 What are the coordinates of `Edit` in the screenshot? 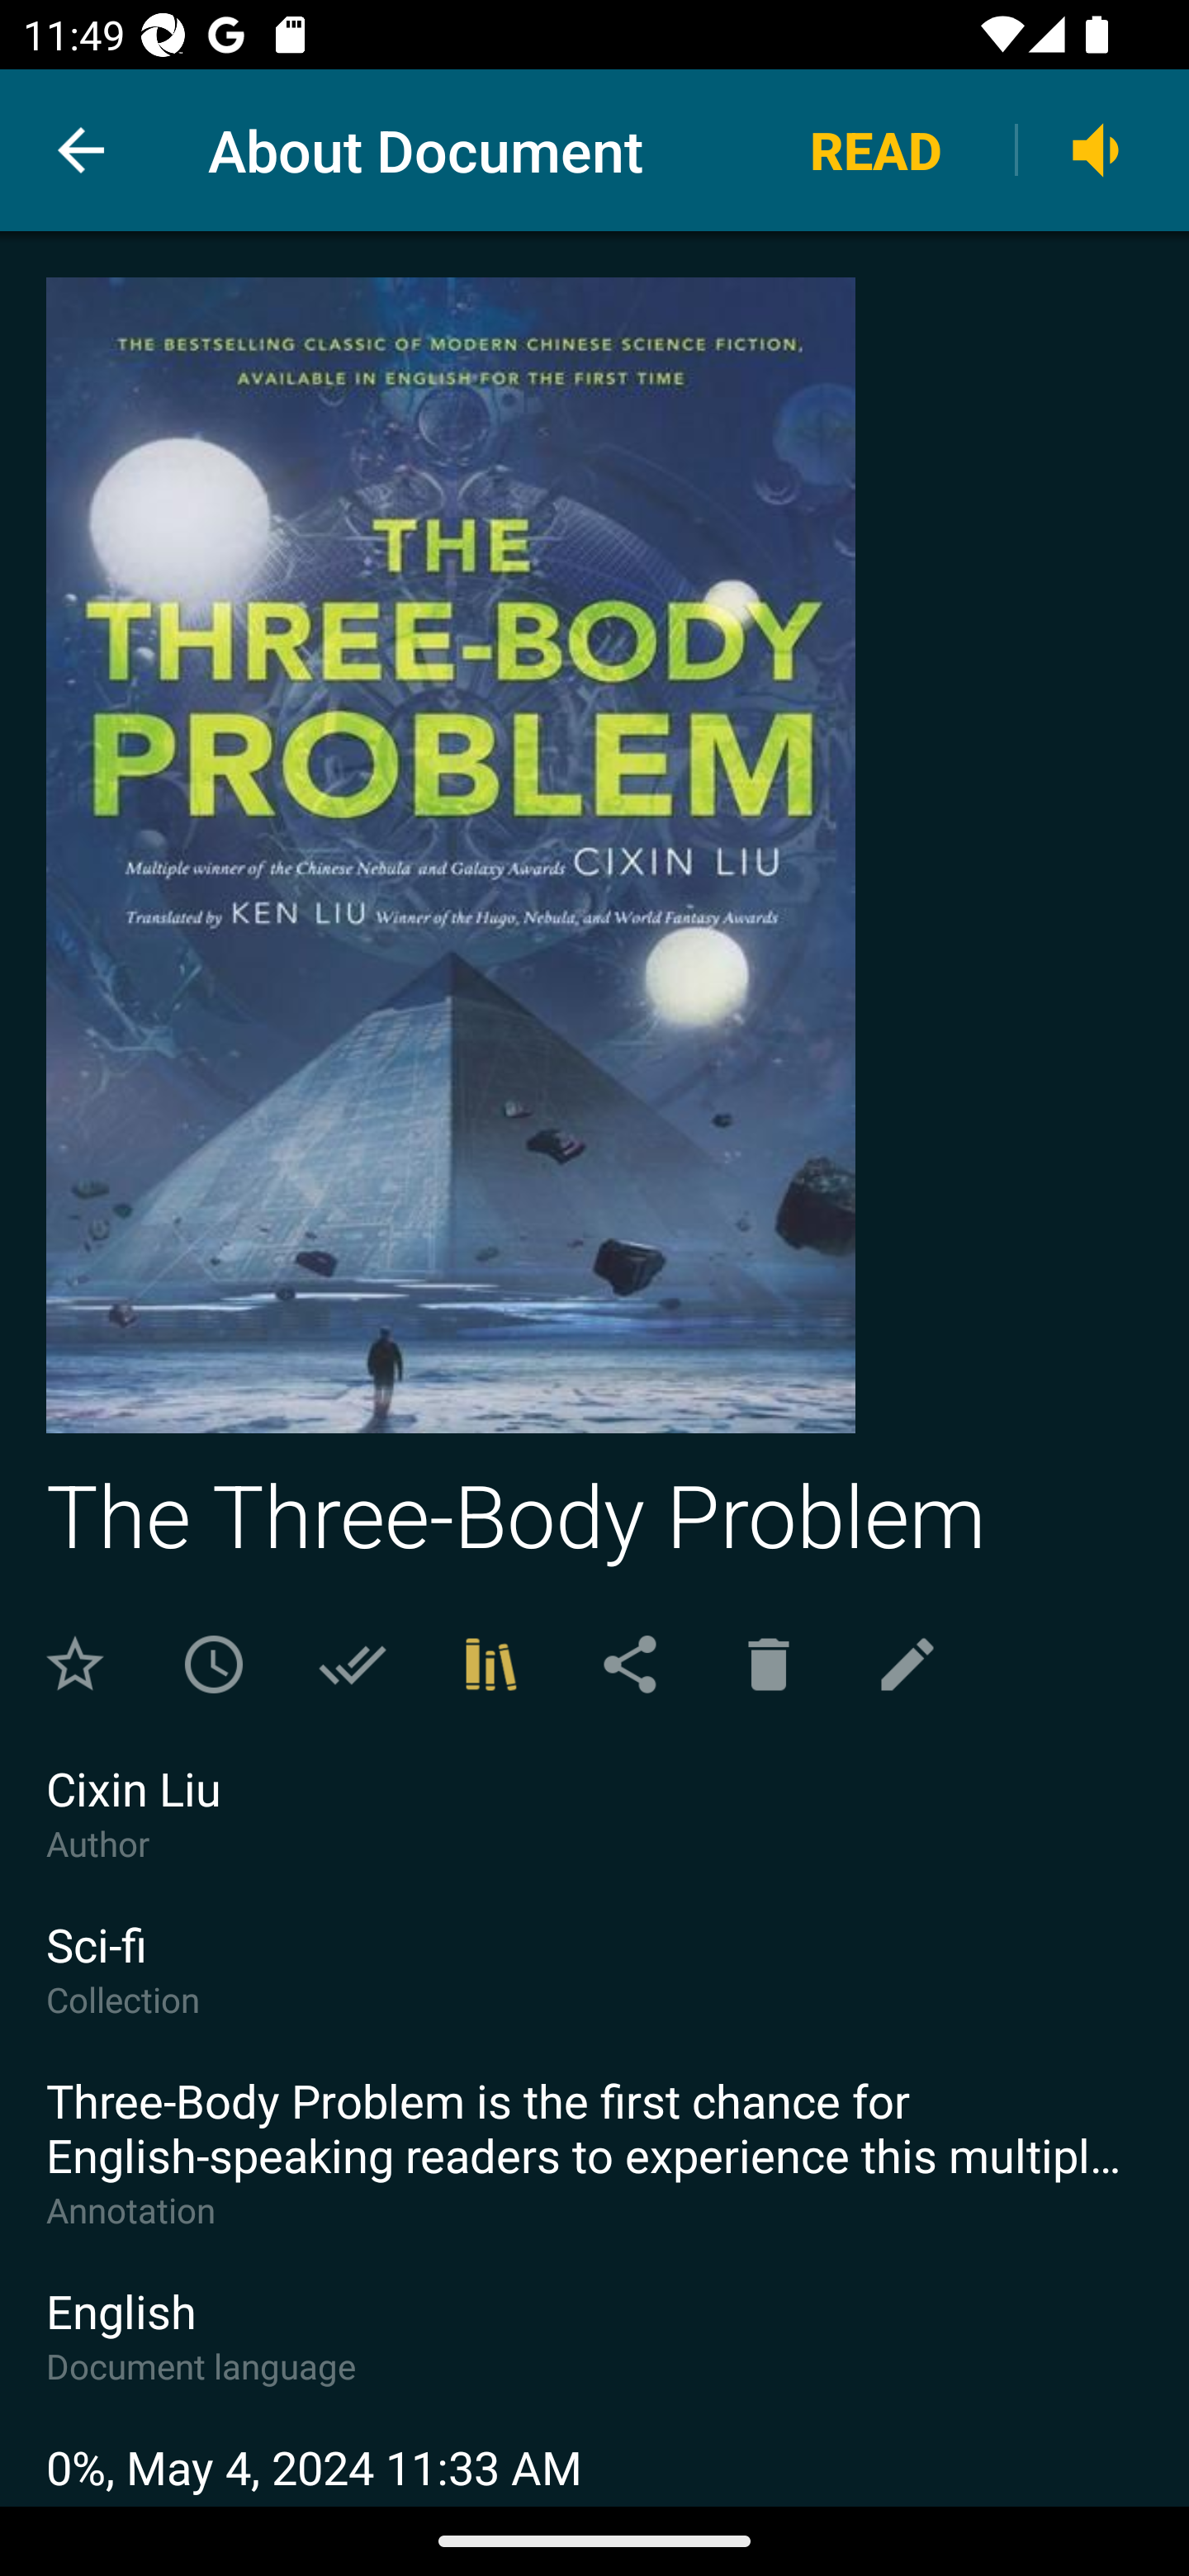 It's located at (907, 1664).